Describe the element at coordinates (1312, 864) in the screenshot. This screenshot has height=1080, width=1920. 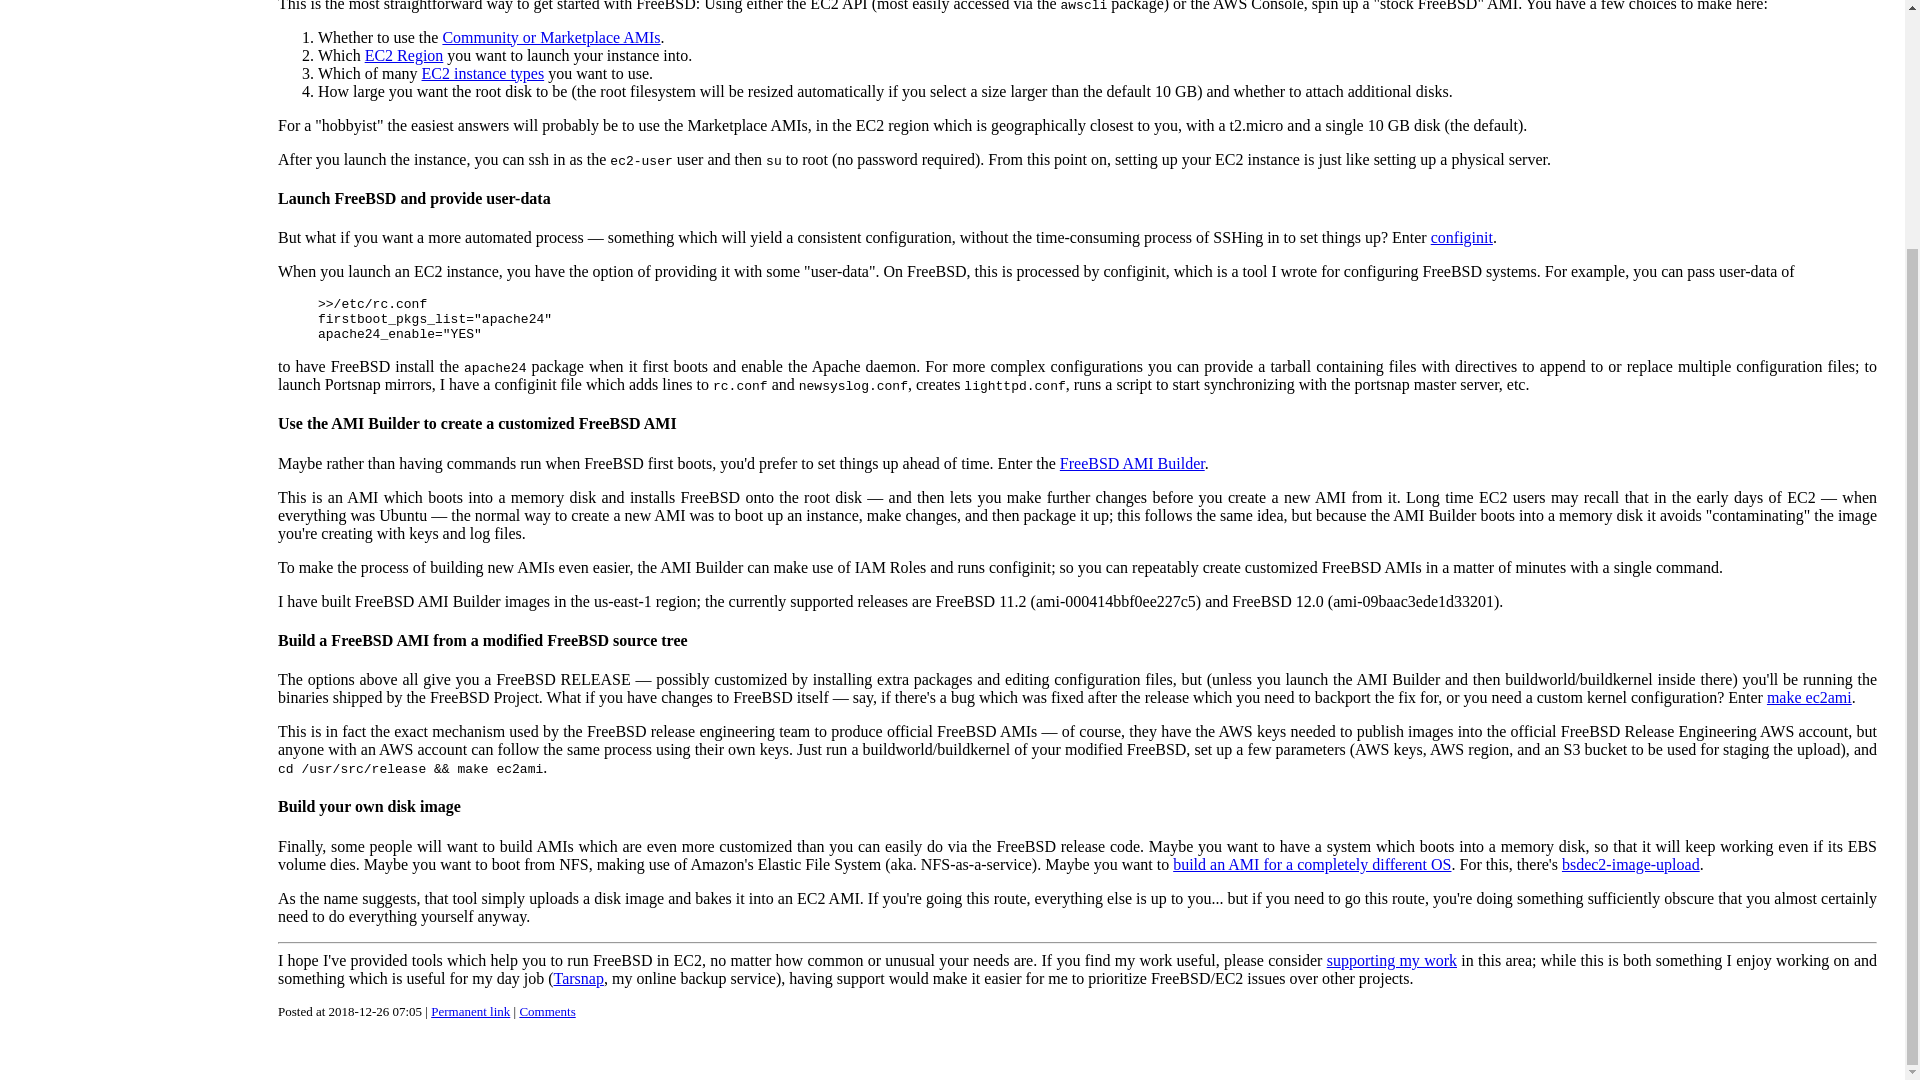
I see `build an AMI for a completely different OS` at that location.